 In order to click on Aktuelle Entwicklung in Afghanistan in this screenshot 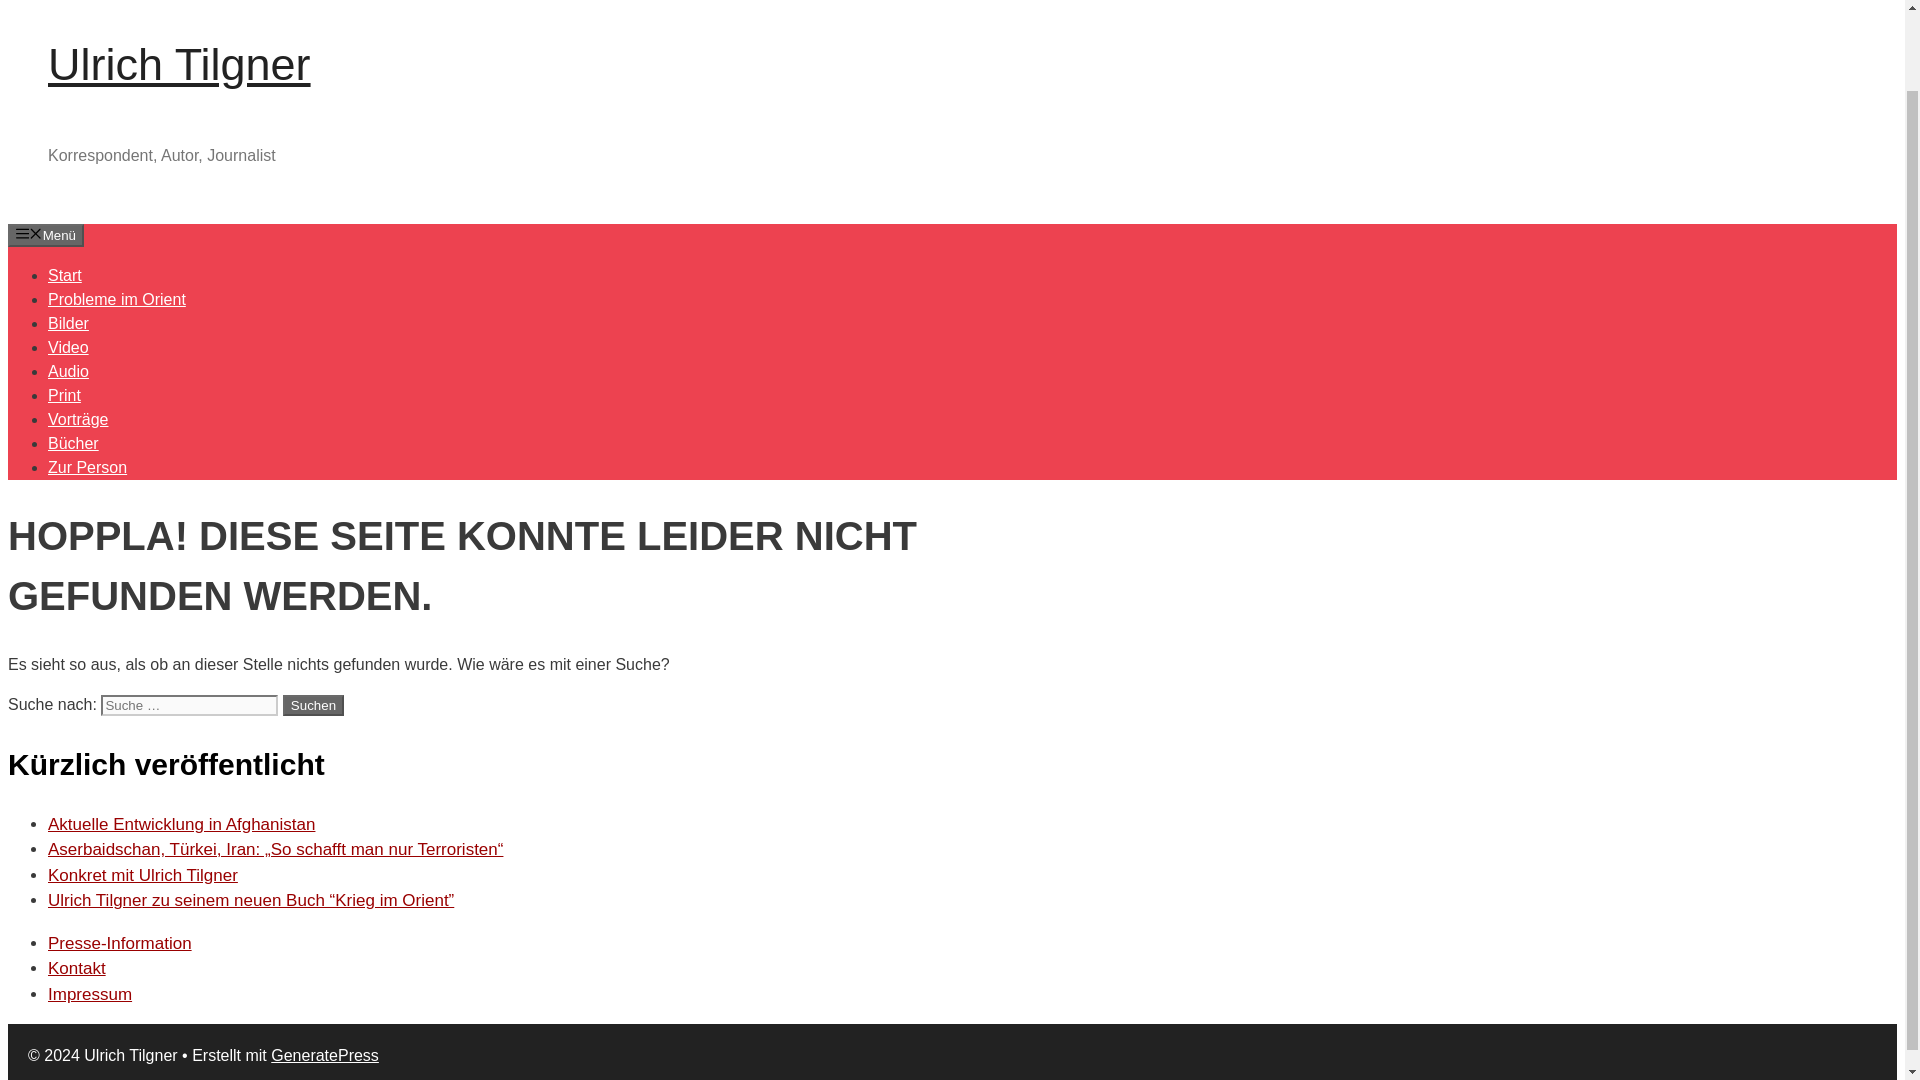, I will do `click(181, 824)`.